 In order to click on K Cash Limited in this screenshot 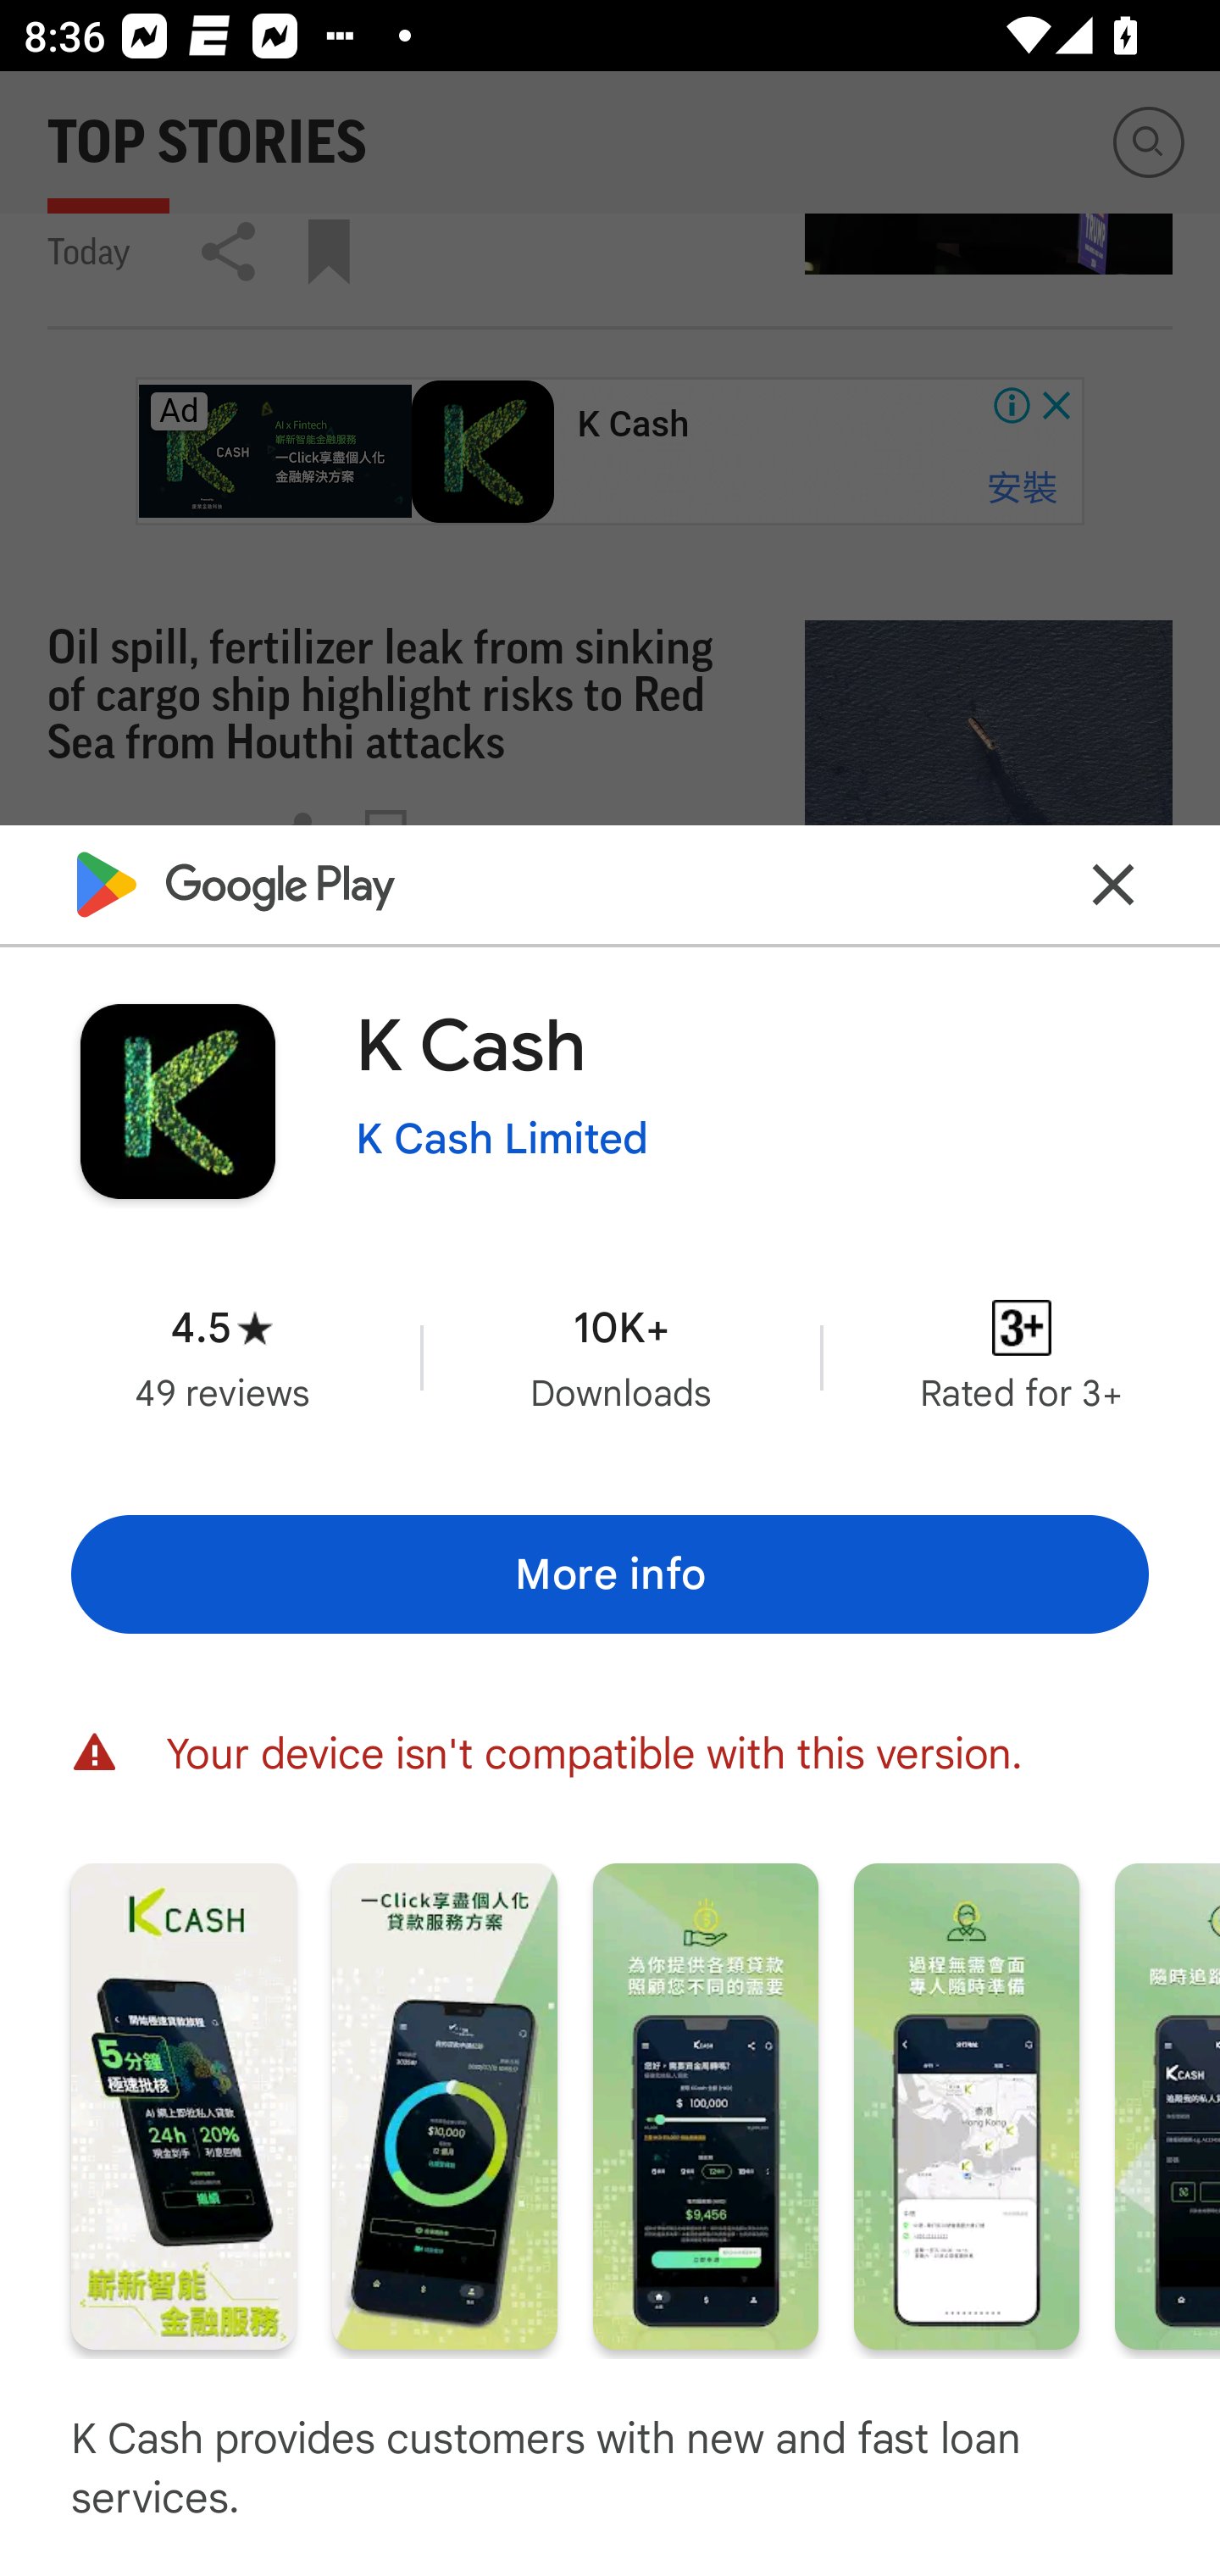, I will do `click(502, 1140)`.